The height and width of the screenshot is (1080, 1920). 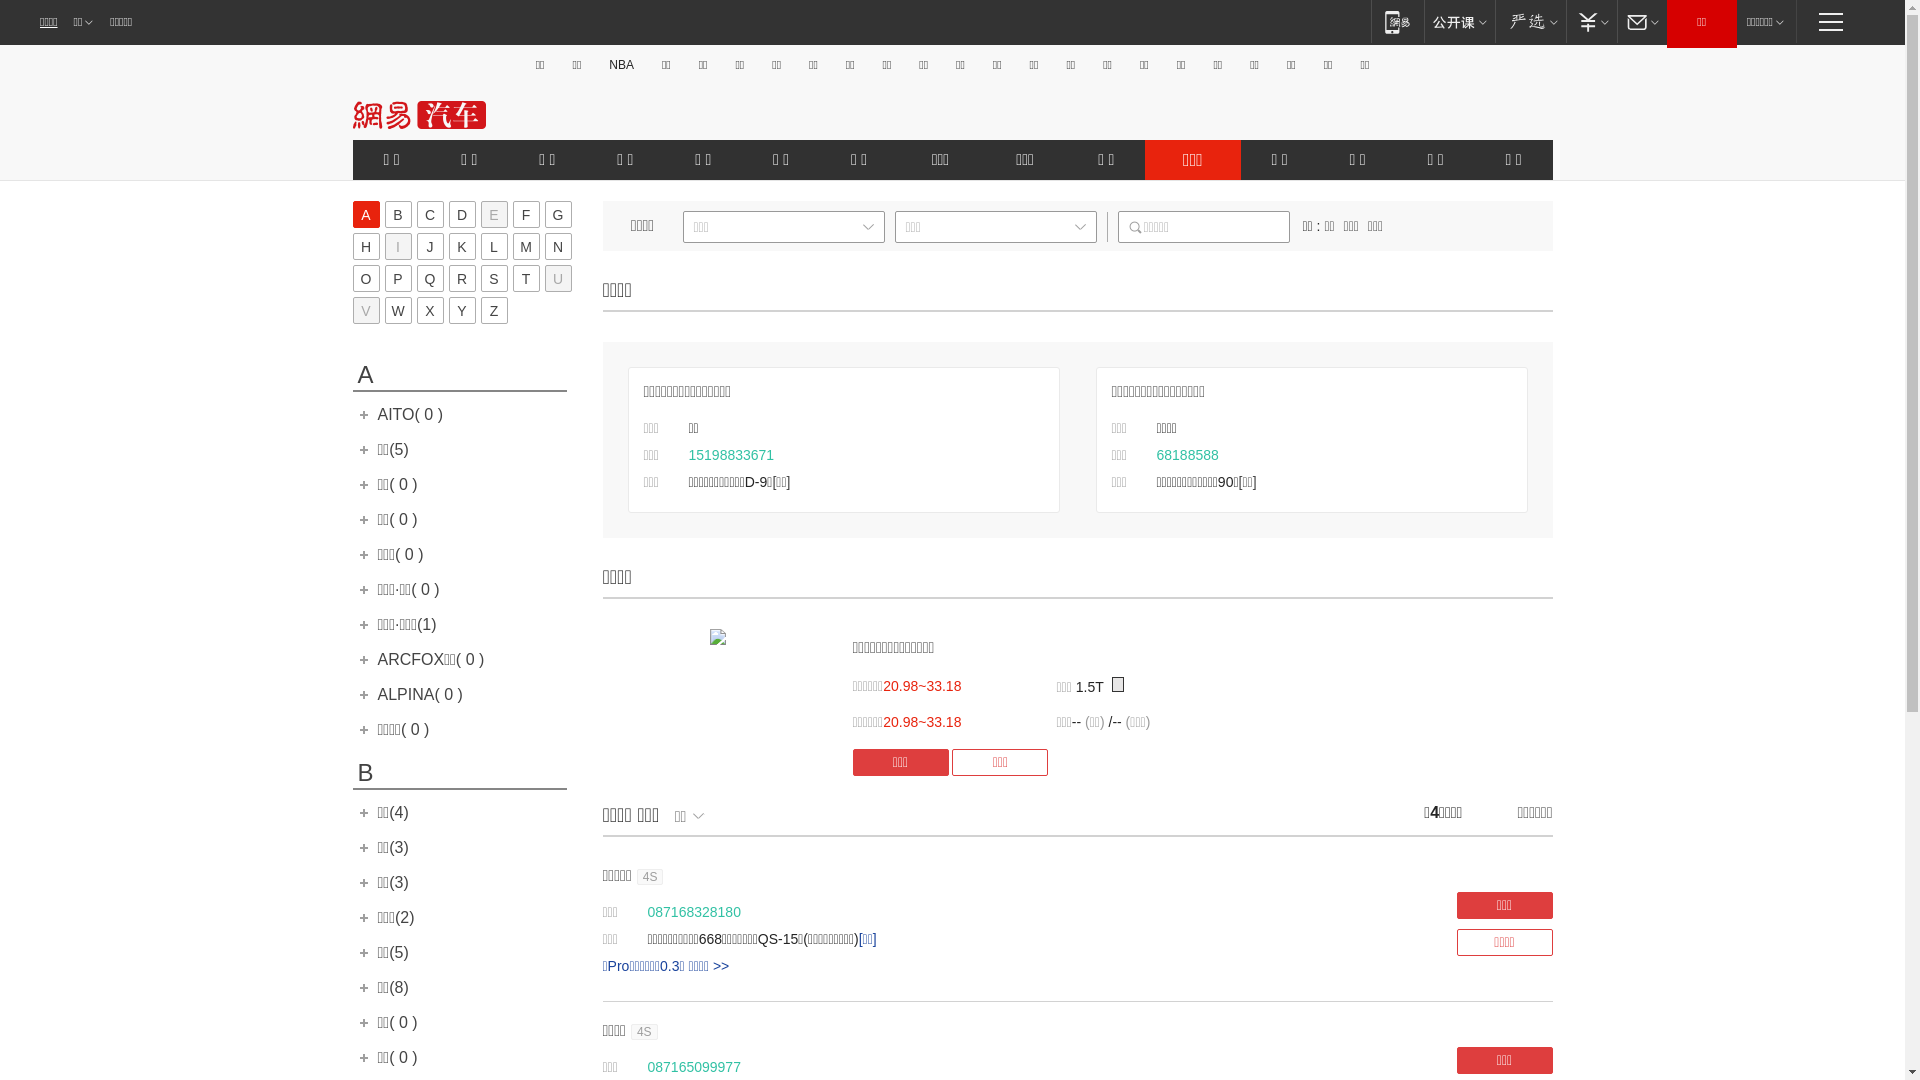 What do you see at coordinates (398, 214) in the screenshot?
I see `B` at bounding box center [398, 214].